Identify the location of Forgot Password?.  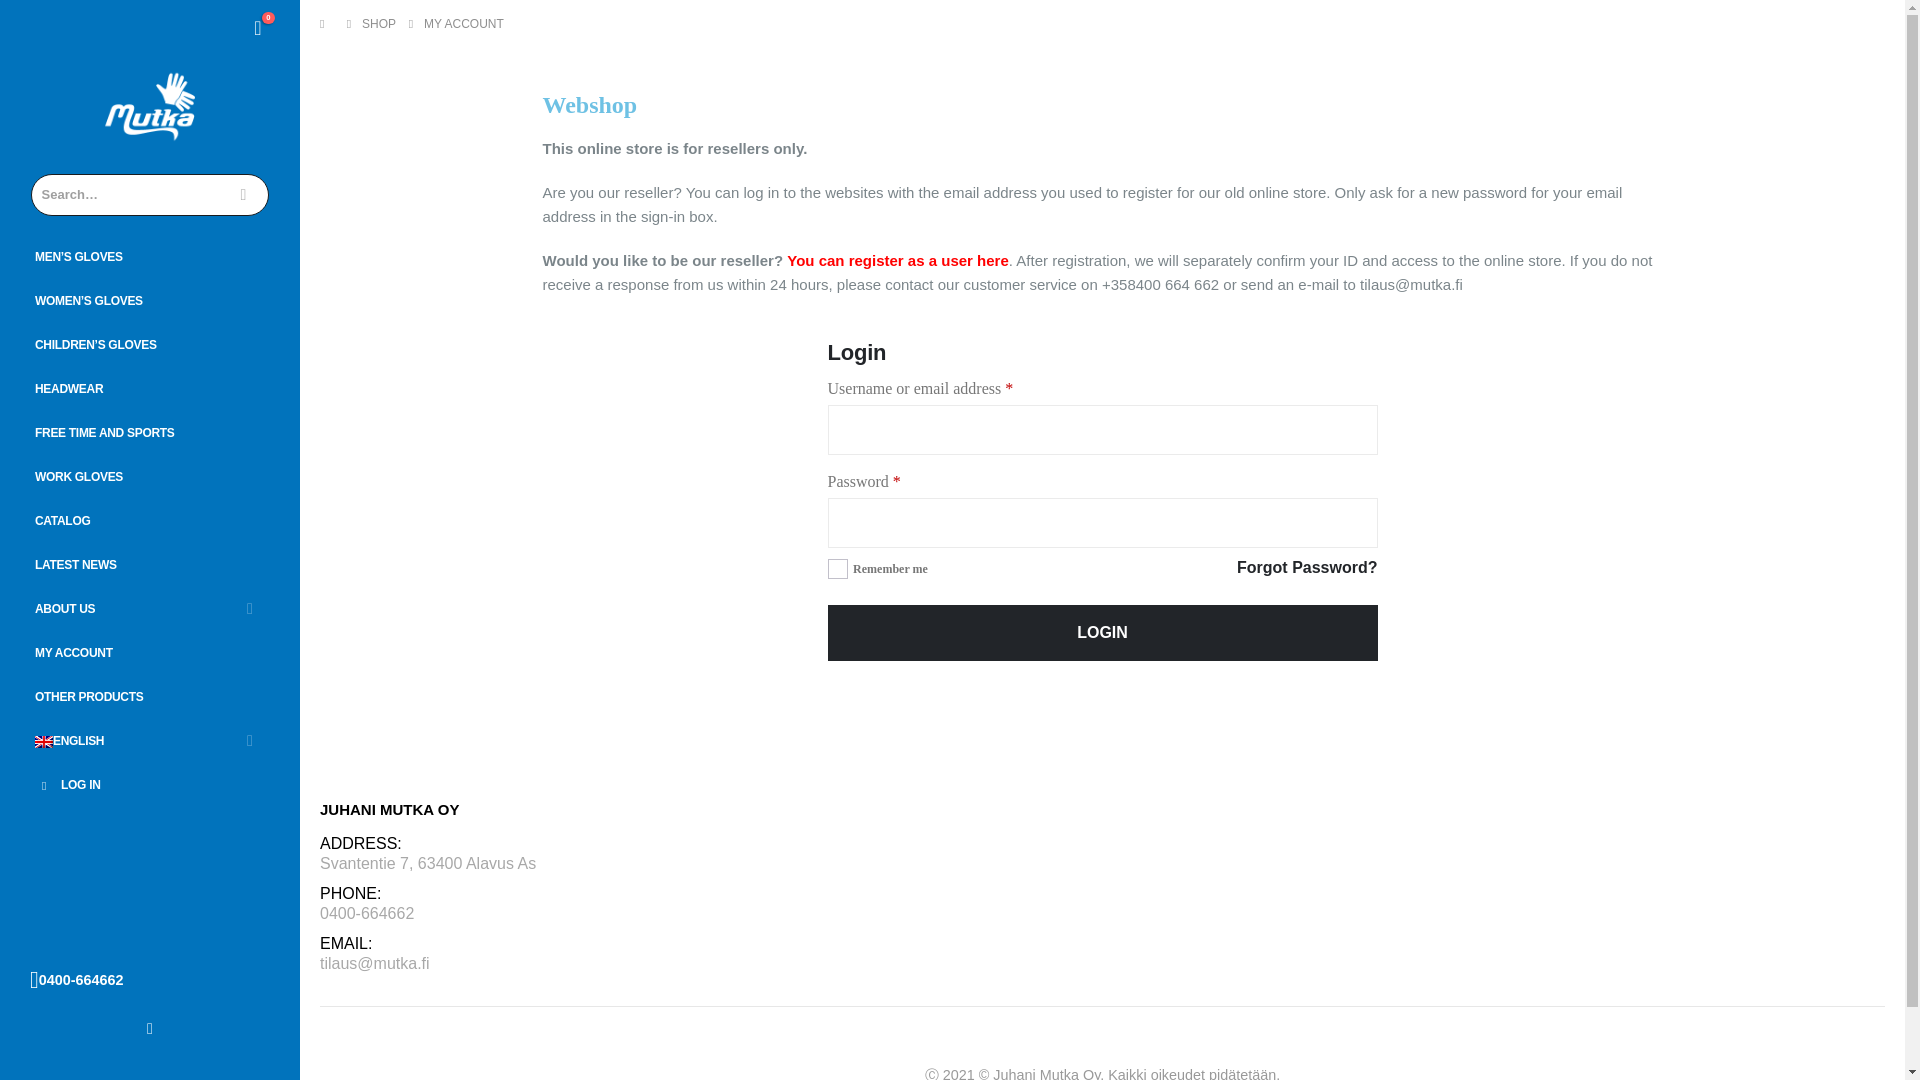
(1306, 568).